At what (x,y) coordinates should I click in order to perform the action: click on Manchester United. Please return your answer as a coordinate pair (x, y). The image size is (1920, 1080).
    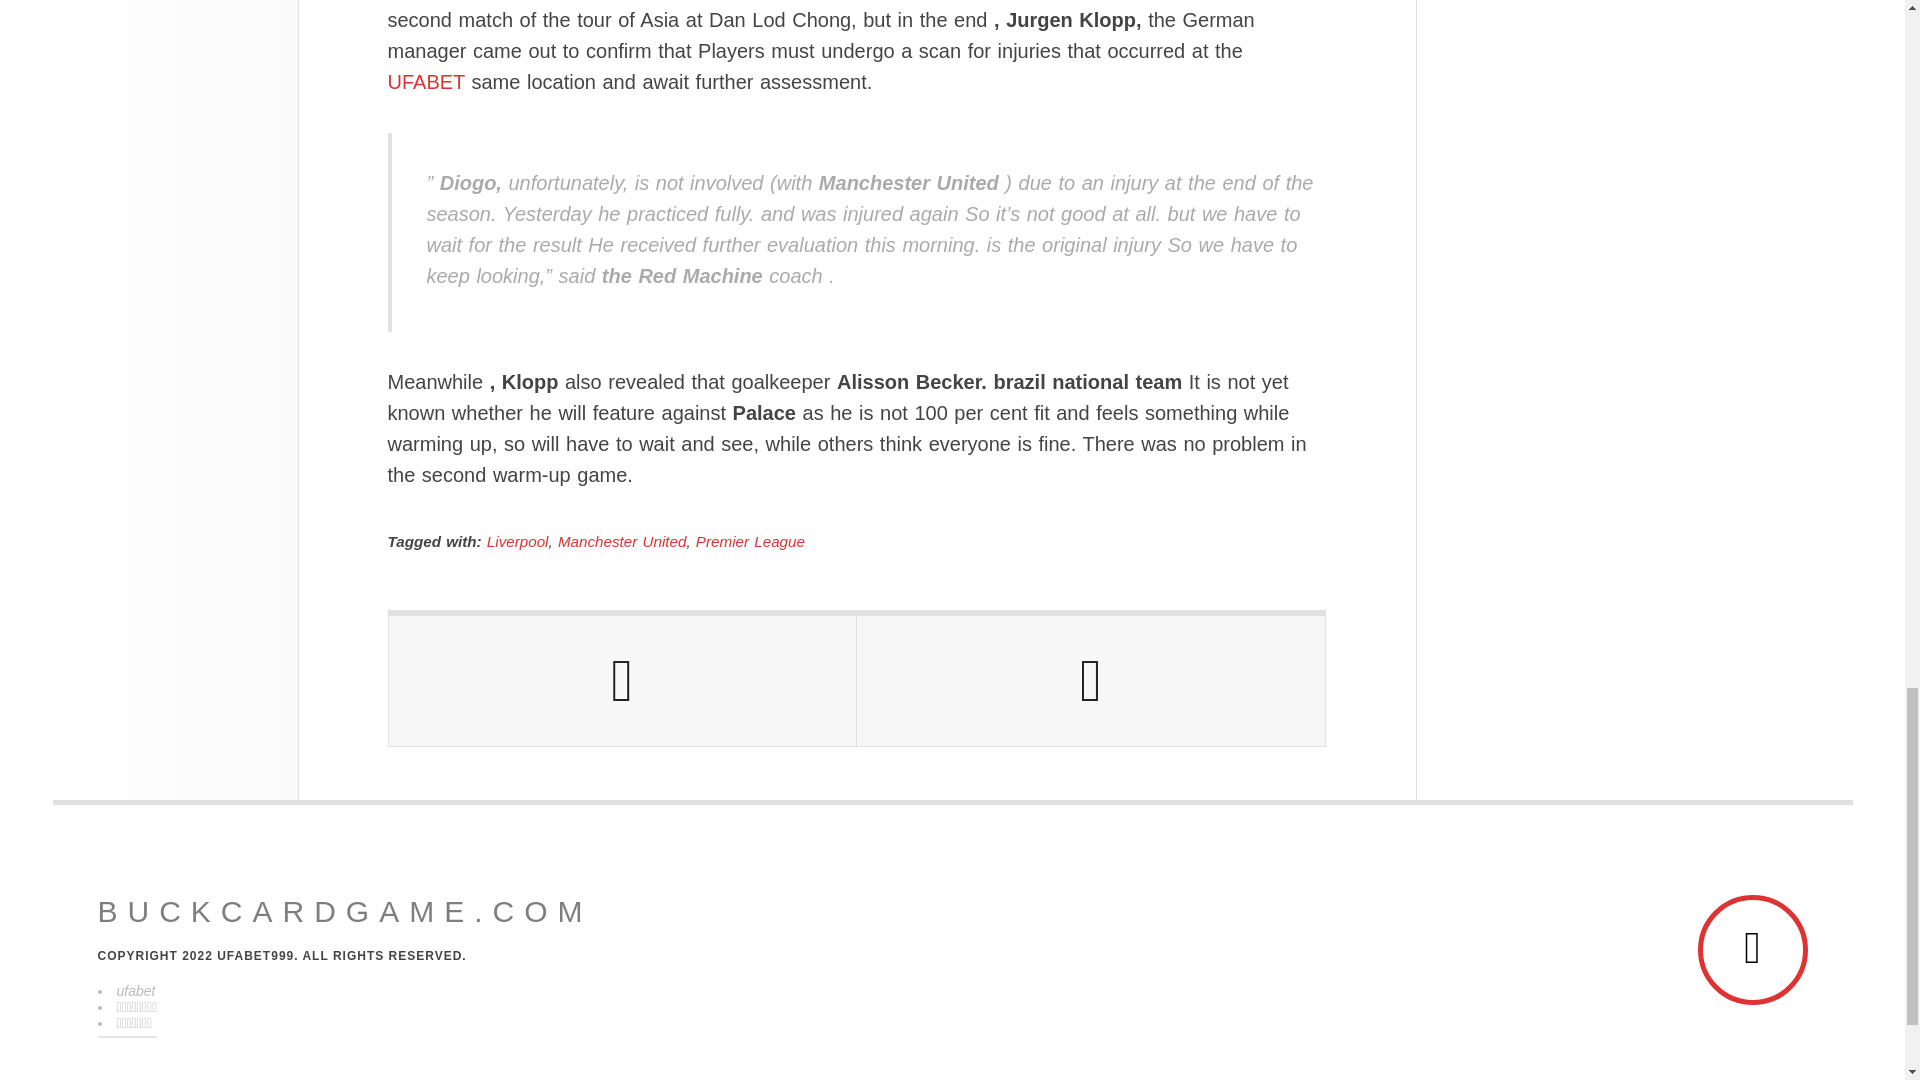
    Looking at the image, I should click on (622, 541).